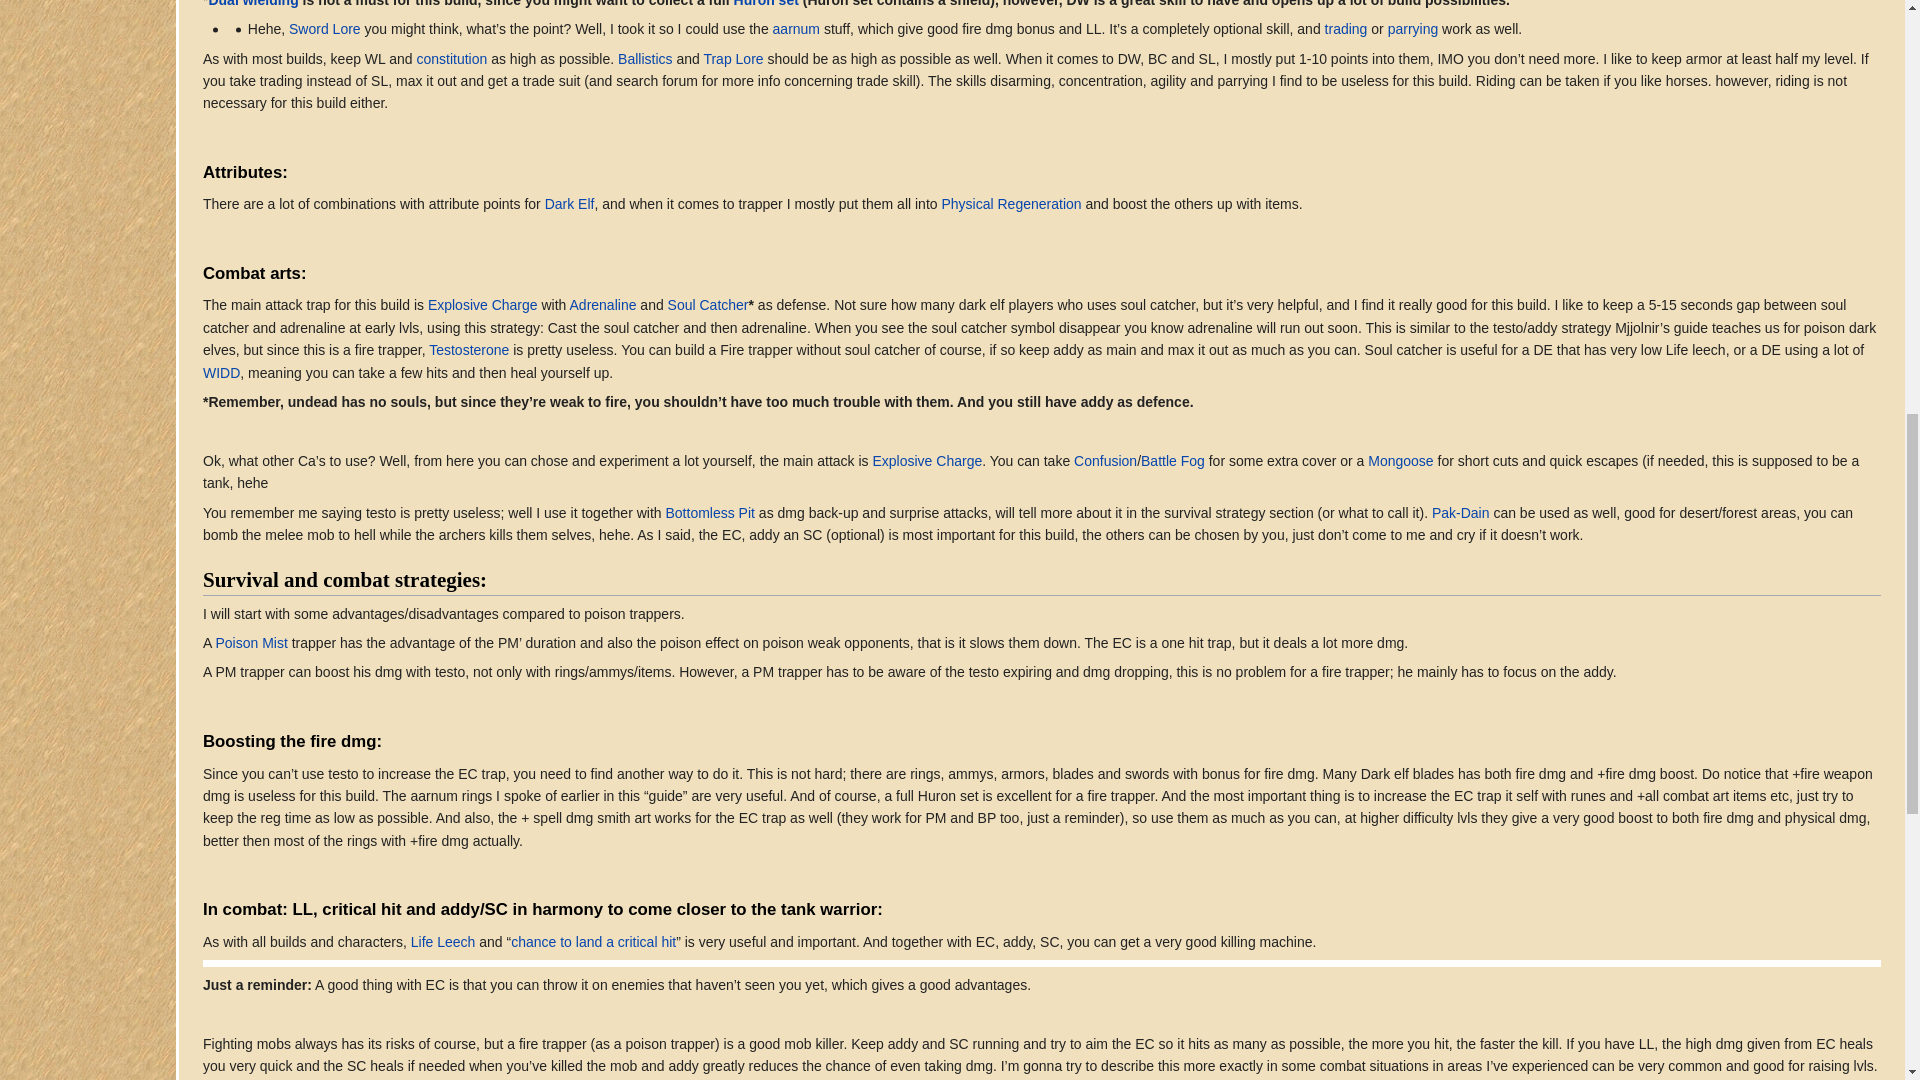 The image size is (1920, 1080). What do you see at coordinates (766, 4) in the screenshot?
I see `Sacred:Huron's Assassination` at bounding box center [766, 4].